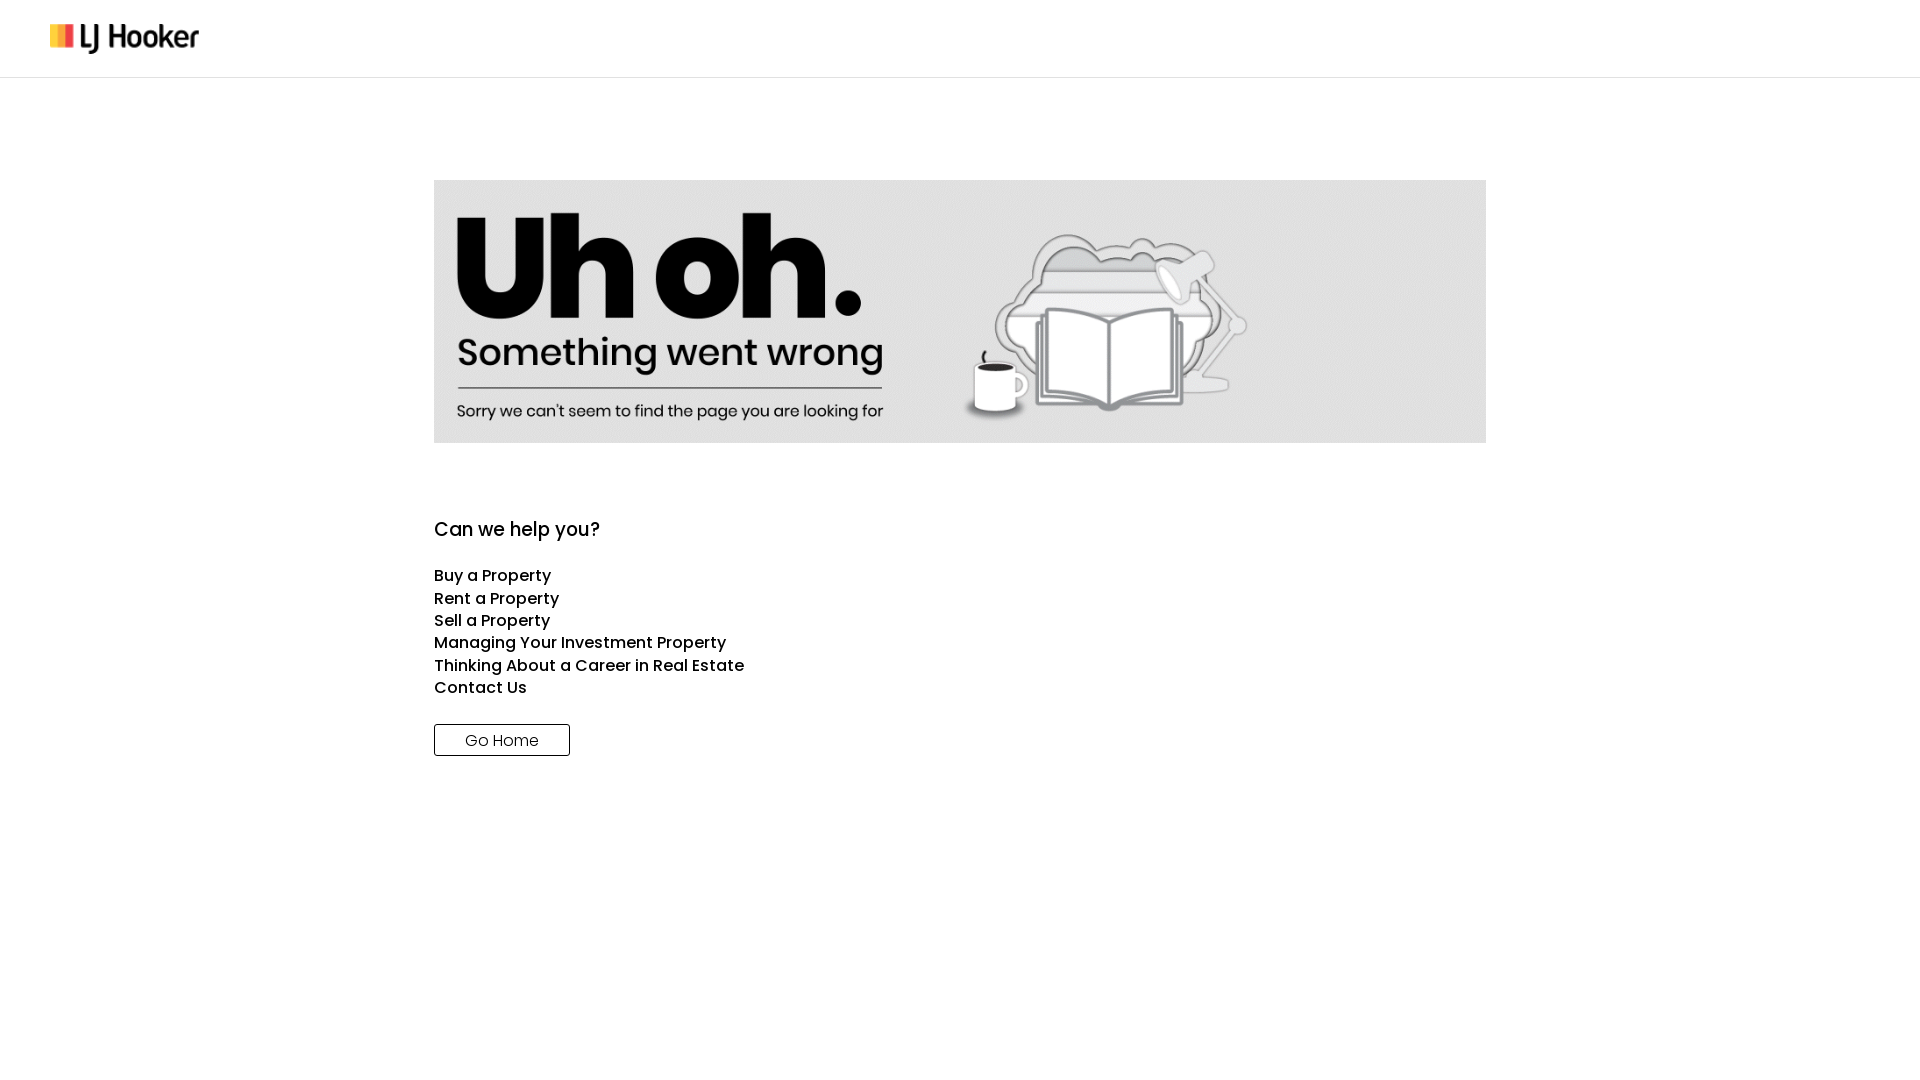  I want to click on Sell a Property, so click(960, 621).